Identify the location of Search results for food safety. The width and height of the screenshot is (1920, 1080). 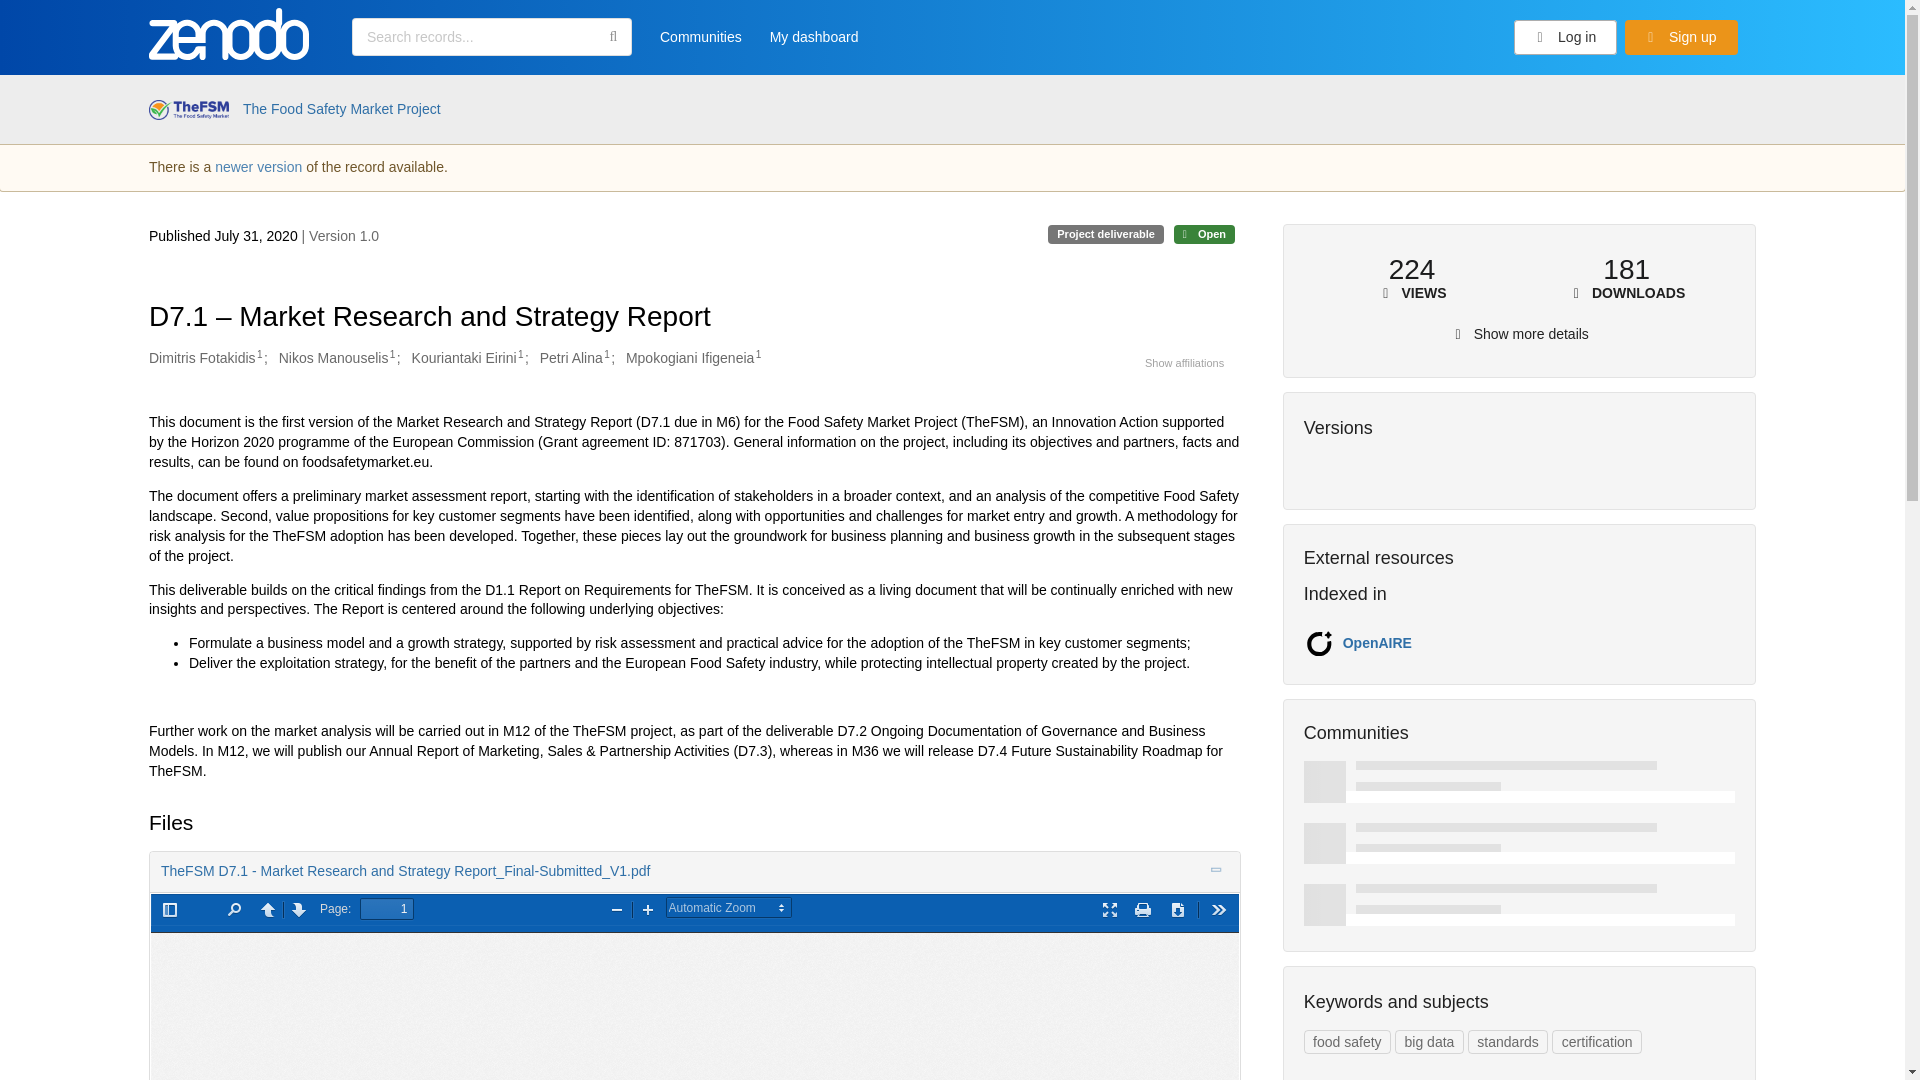
(1346, 1042).